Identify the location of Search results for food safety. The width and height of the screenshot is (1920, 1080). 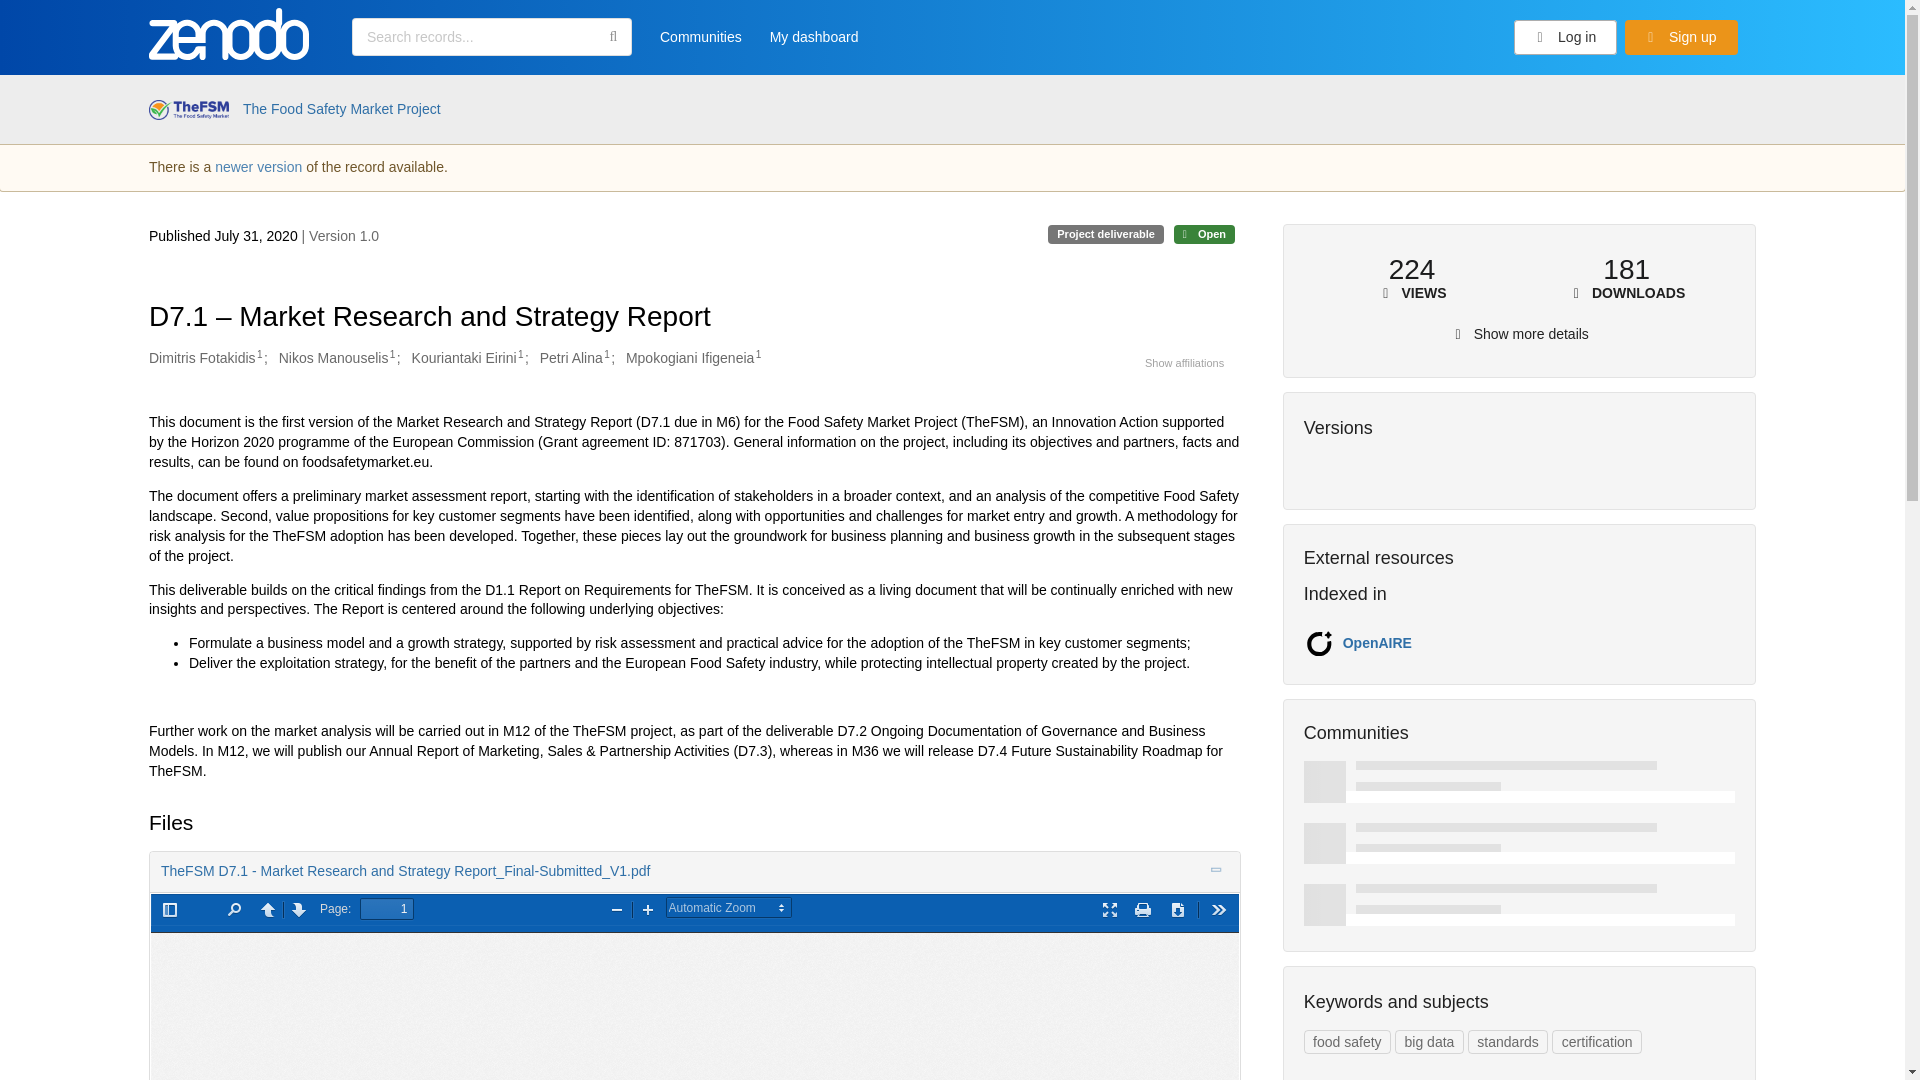
(1346, 1042).